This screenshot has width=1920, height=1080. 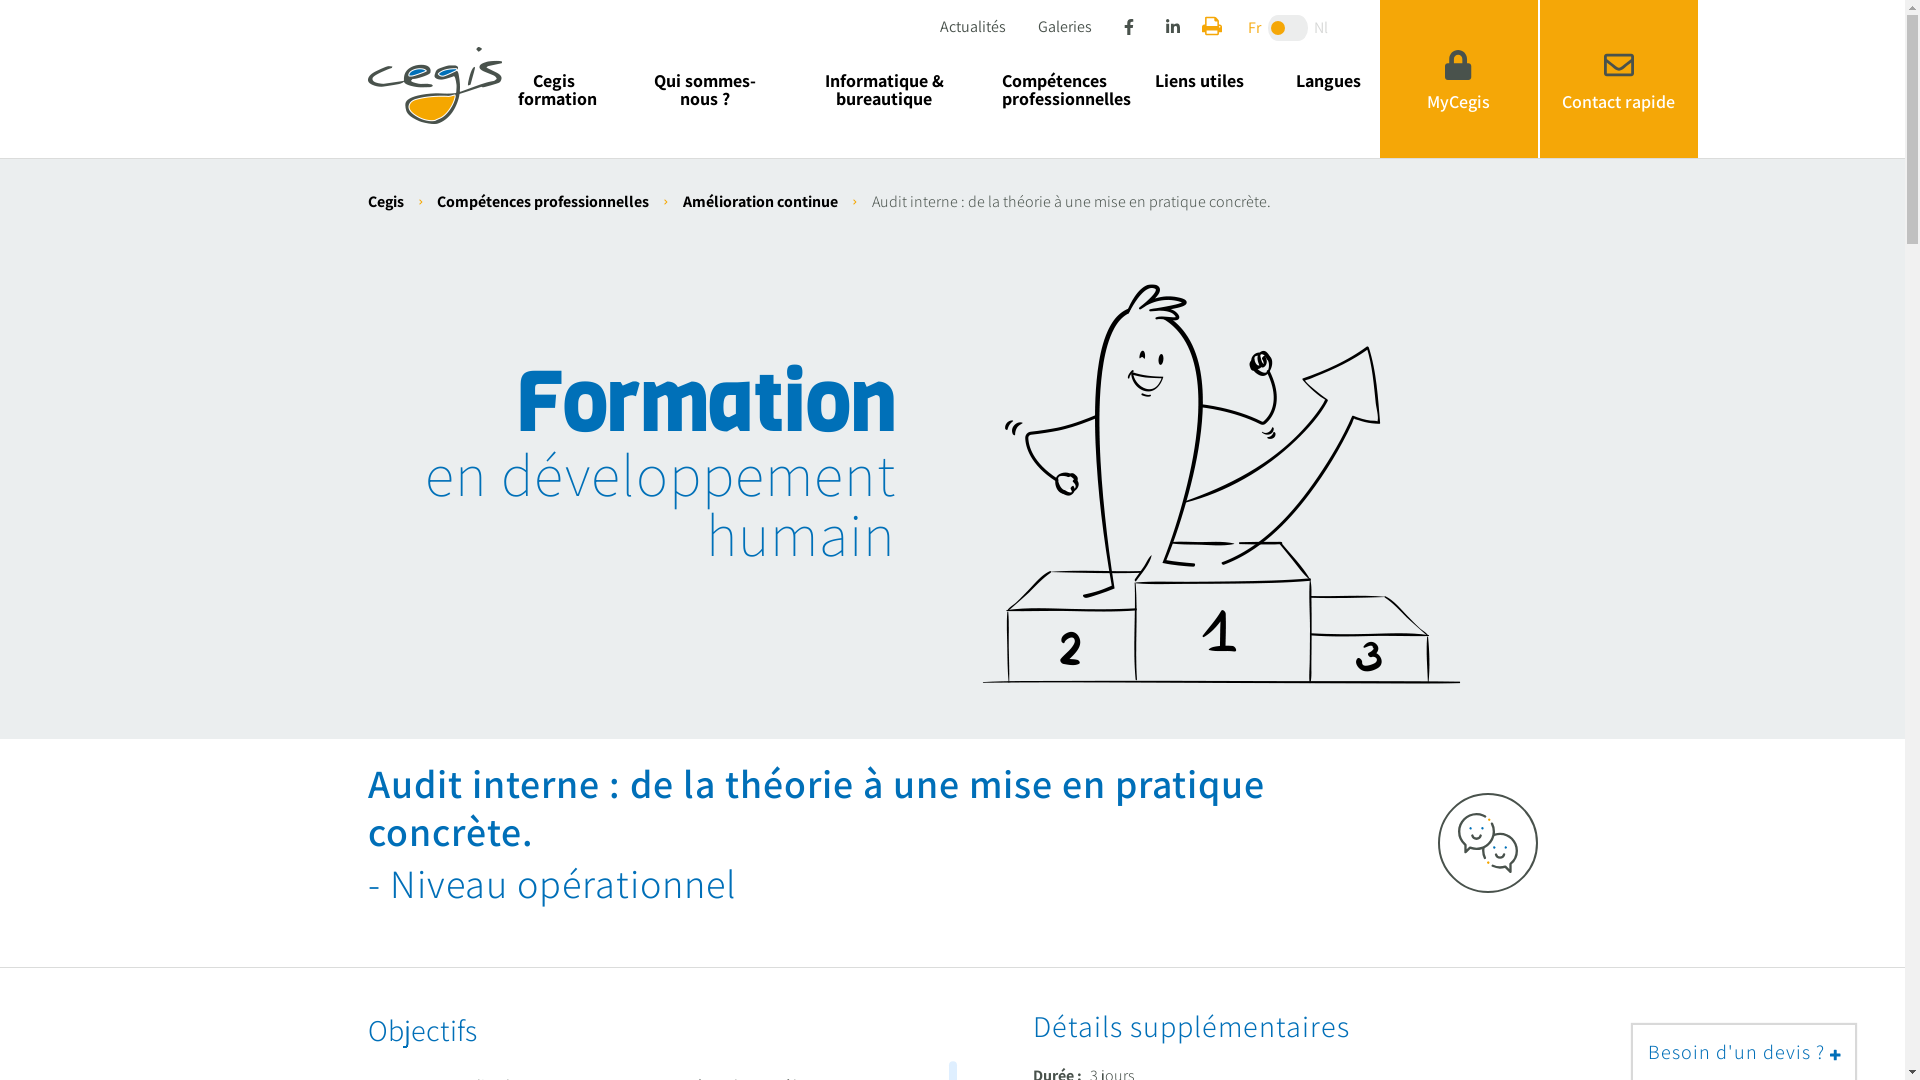 I want to click on Besoin d'un devis ?, so click(x=1744, y=1052).